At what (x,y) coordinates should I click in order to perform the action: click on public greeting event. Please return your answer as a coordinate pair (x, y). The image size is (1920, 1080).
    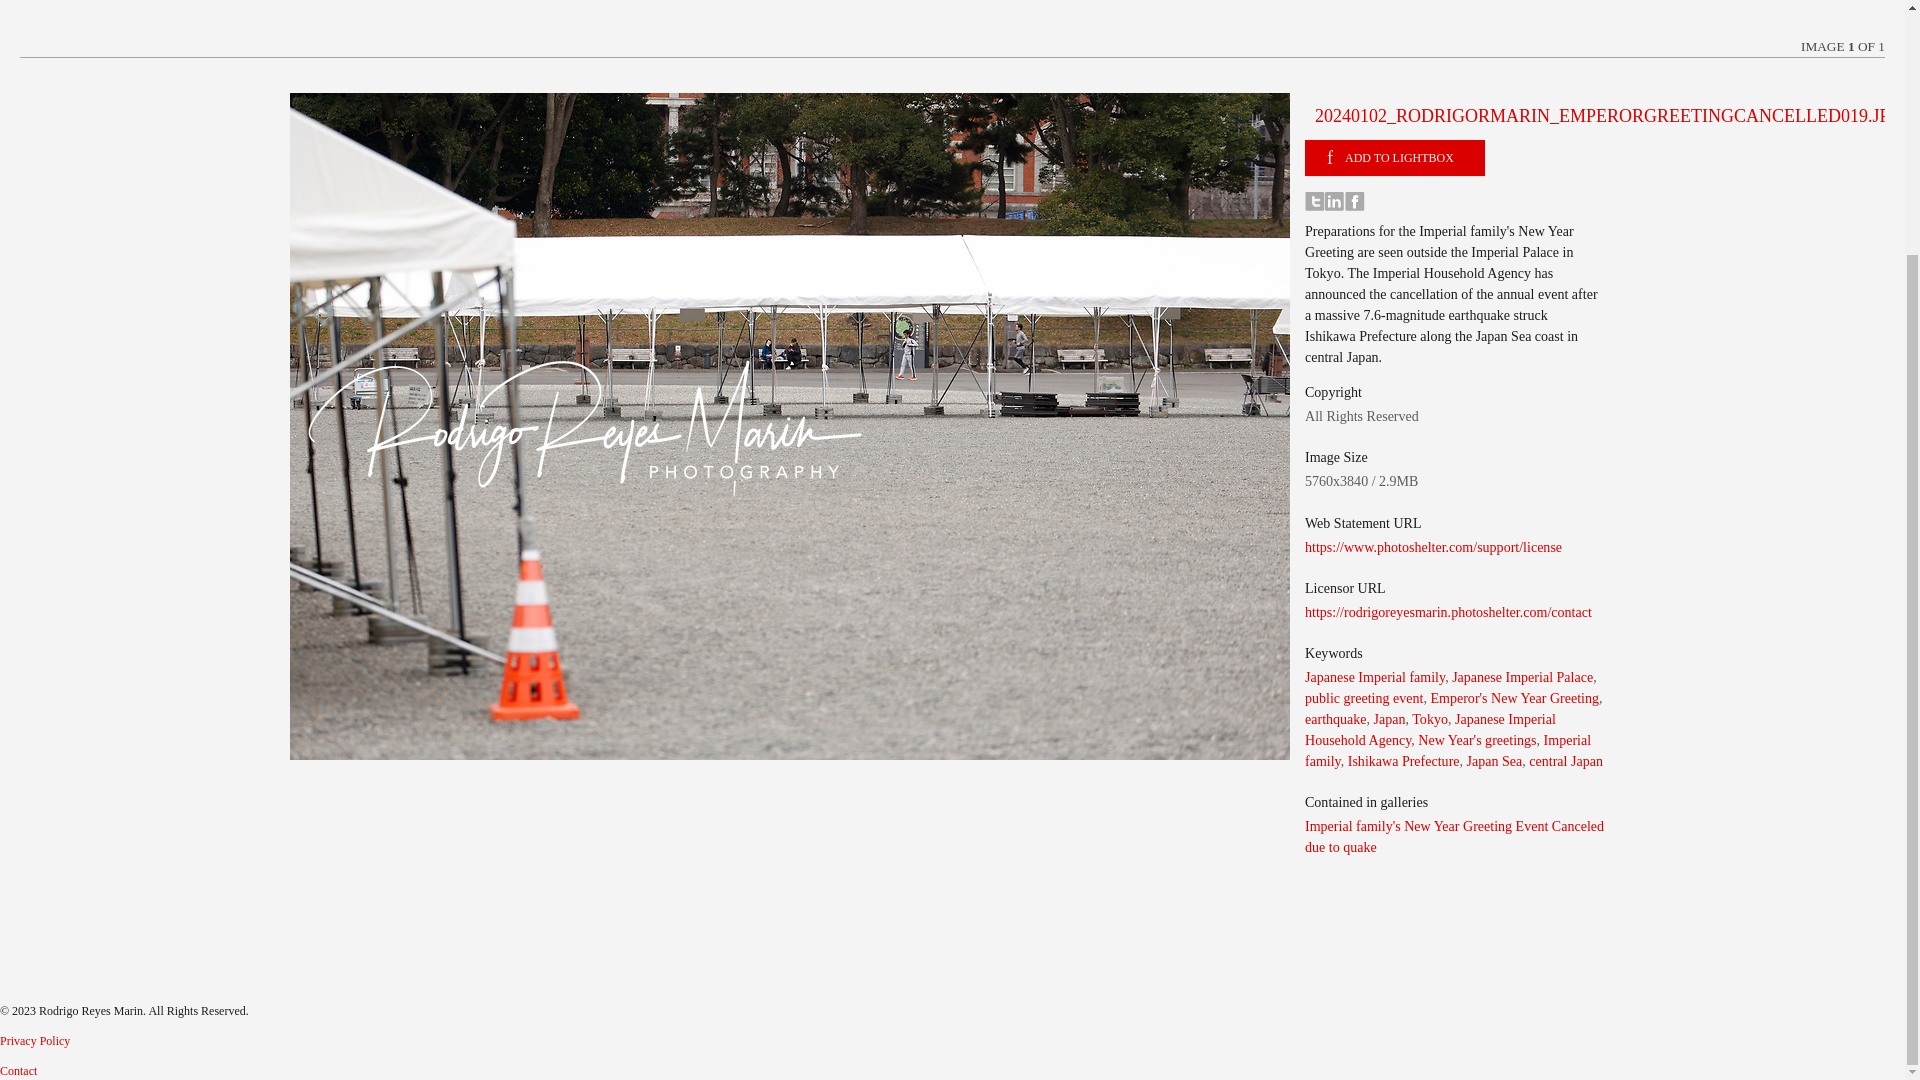
    Looking at the image, I should click on (1364, 698).